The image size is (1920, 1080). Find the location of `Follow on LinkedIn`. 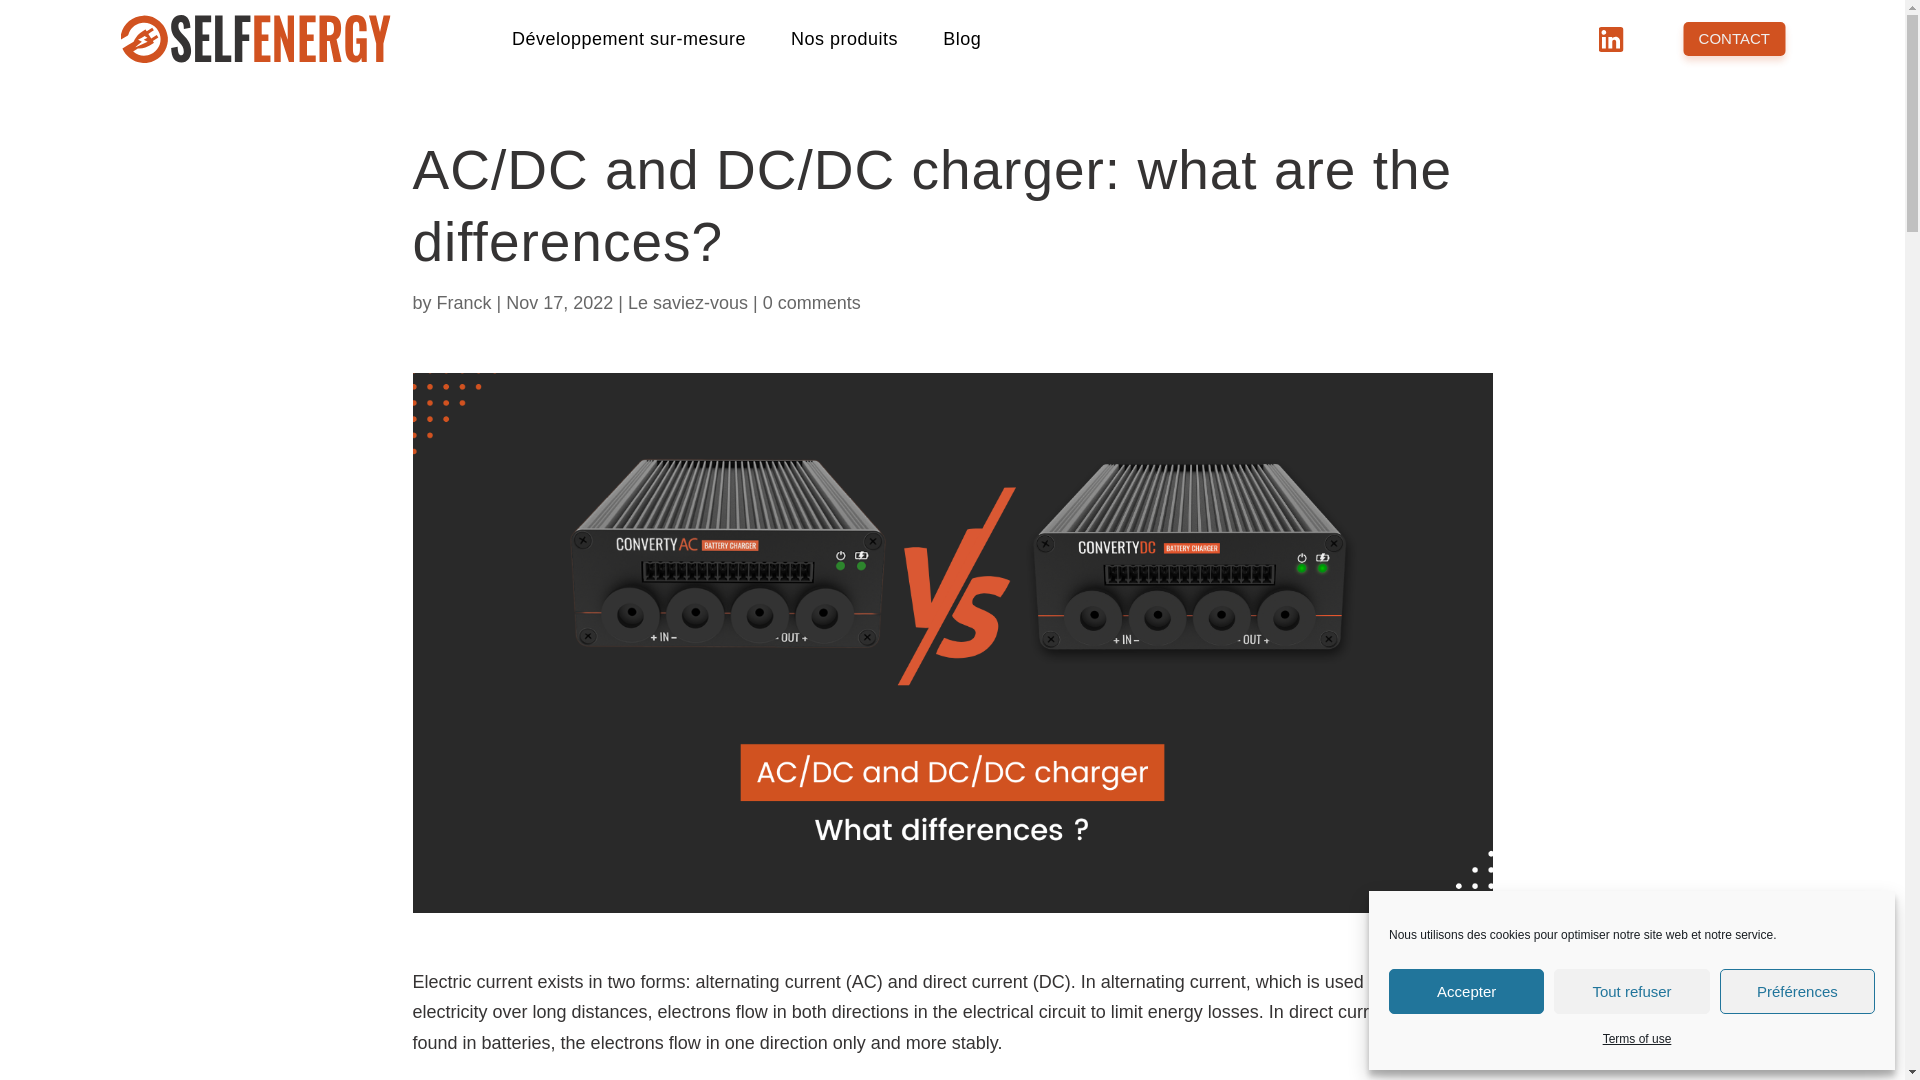

Follow on LinkedIn is located at coordinates (1614, 42).